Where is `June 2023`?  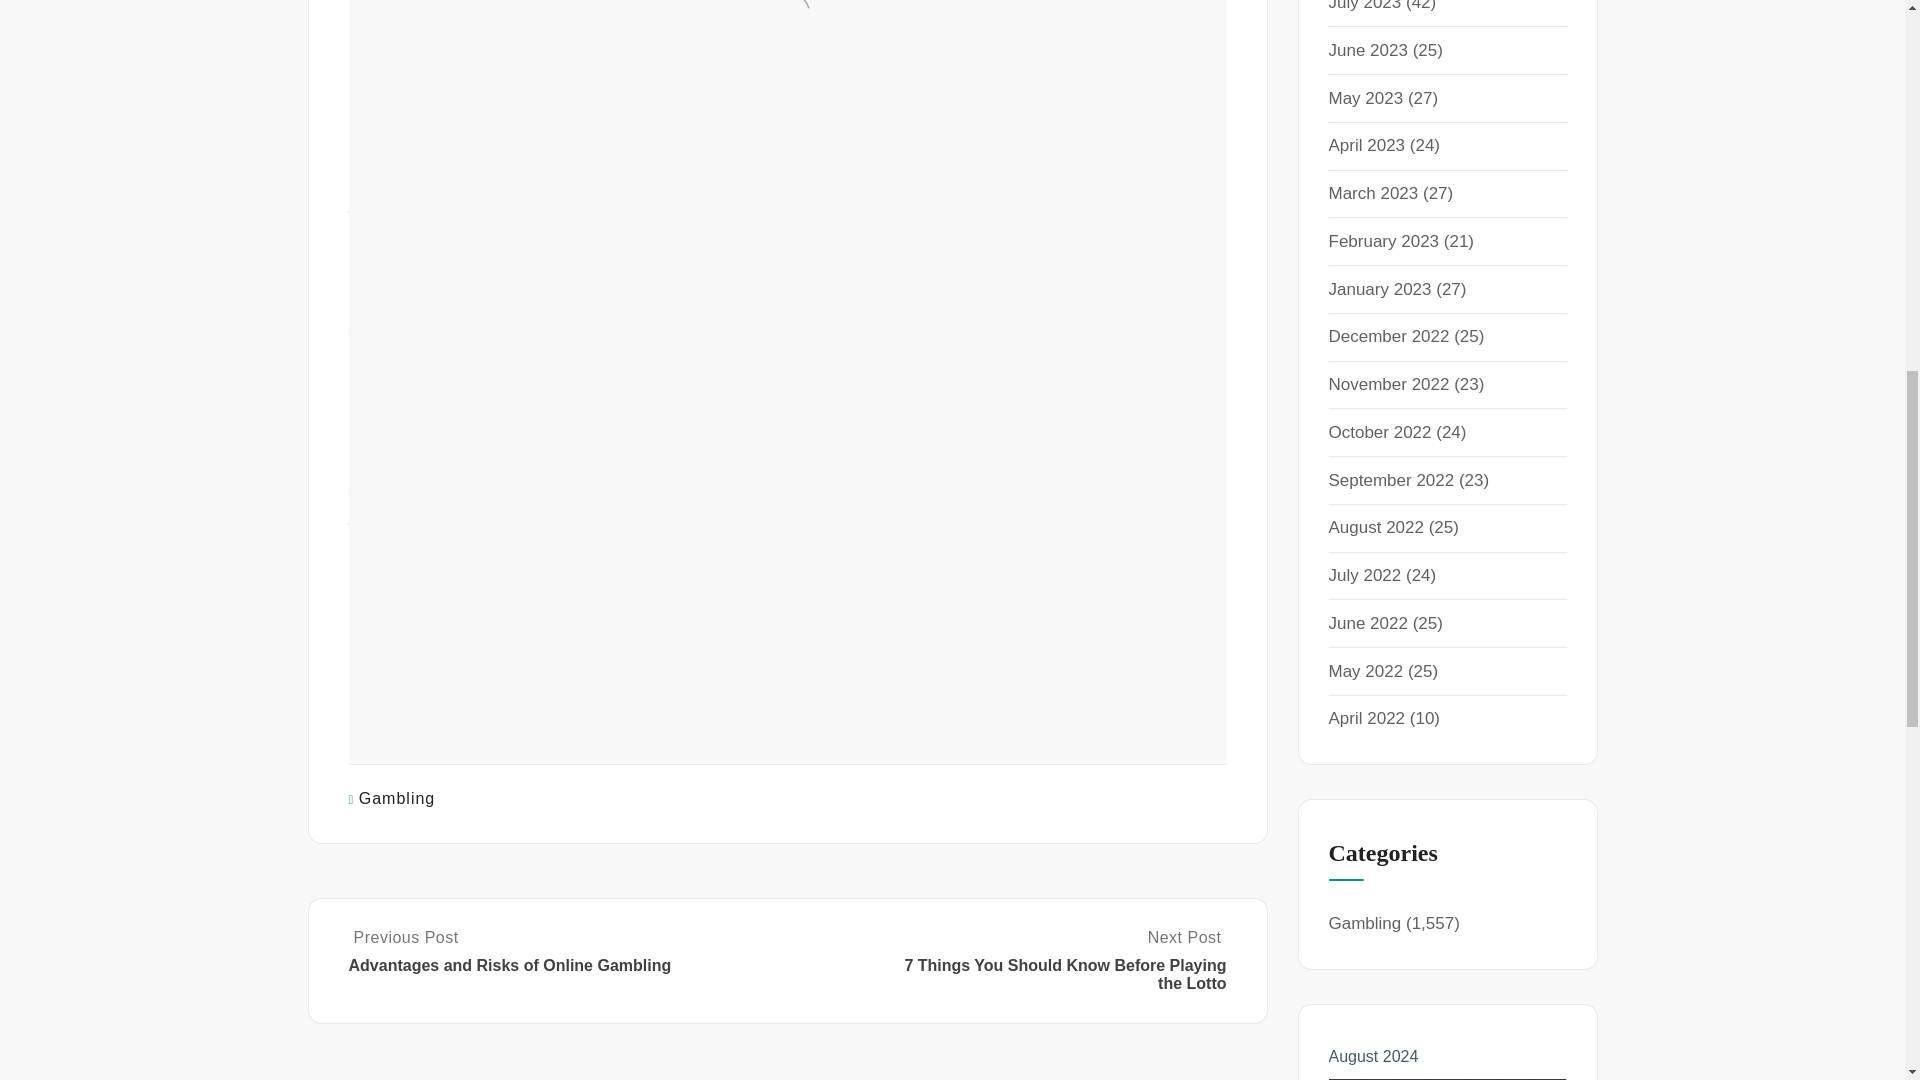
June 2023 is located at coordinates (1368, 50).